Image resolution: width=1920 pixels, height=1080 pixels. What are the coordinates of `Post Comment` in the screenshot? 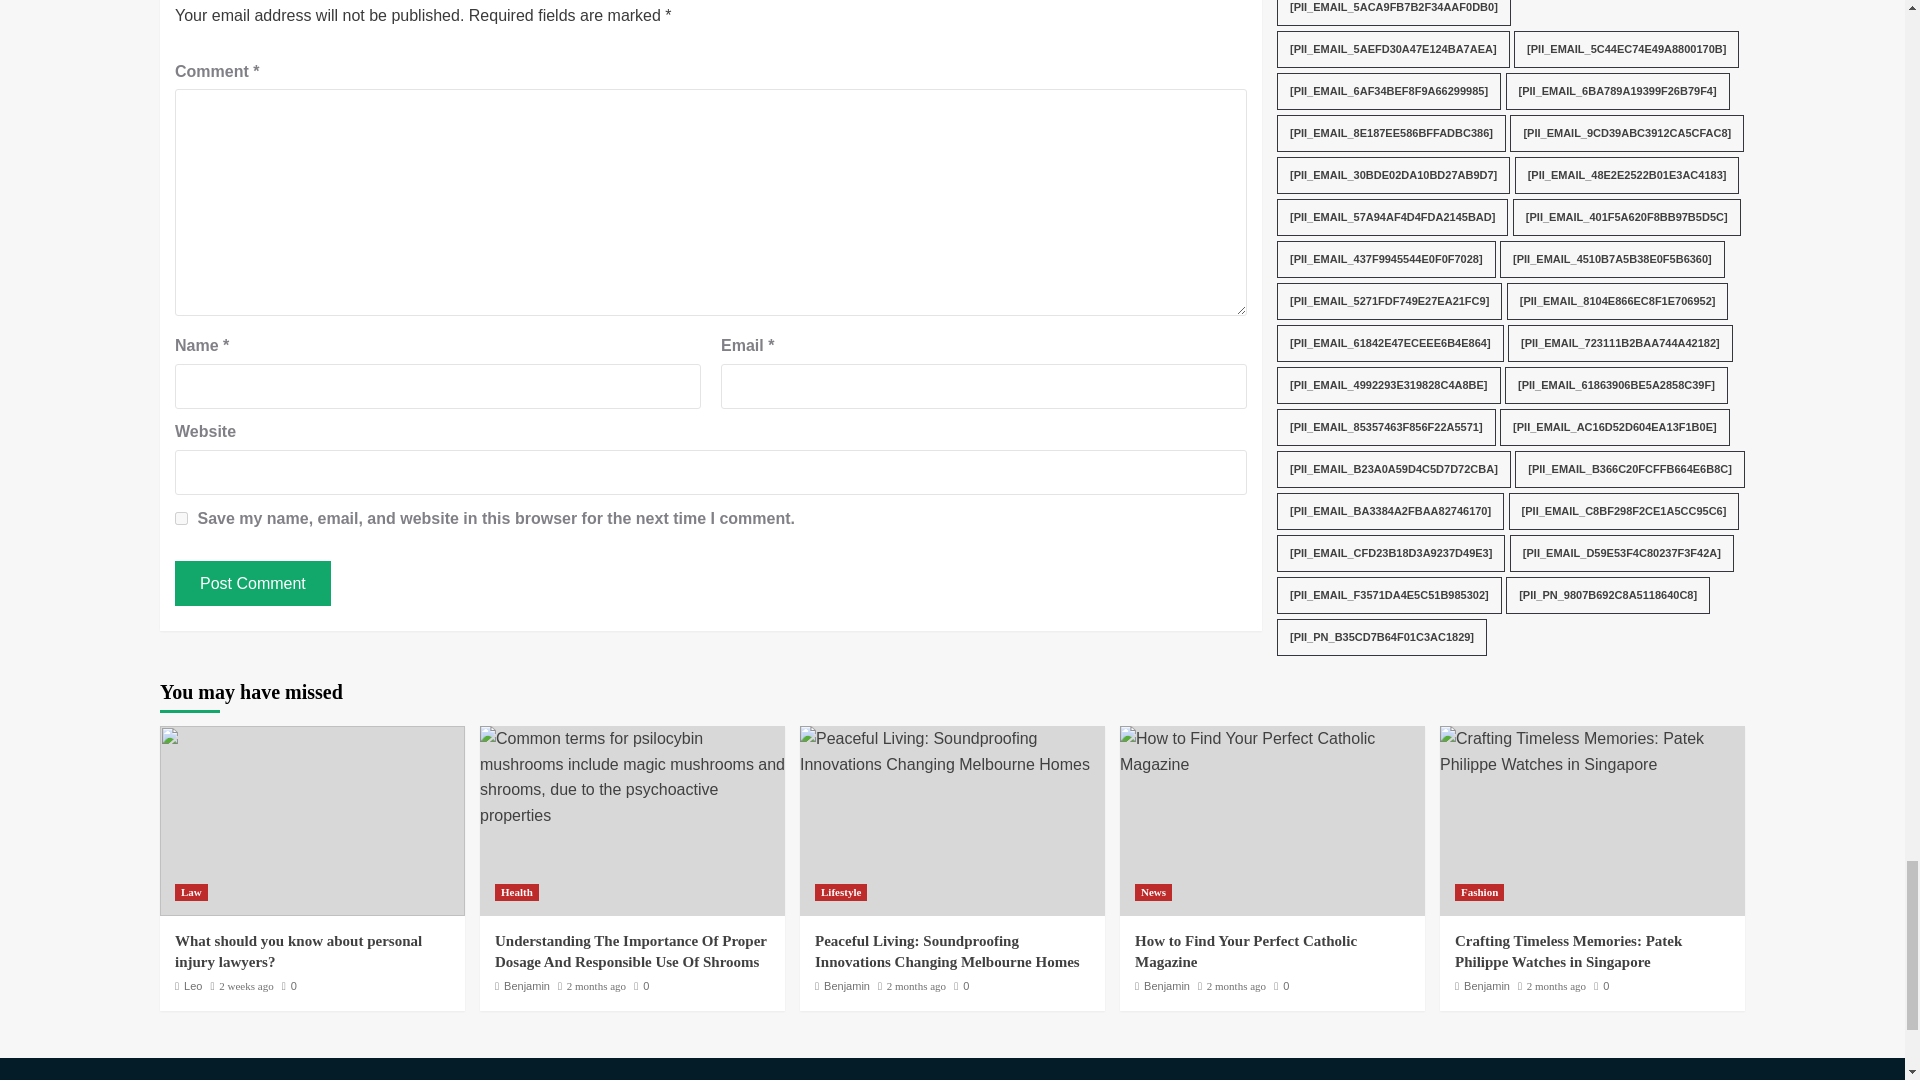 It's located at (252, 582).